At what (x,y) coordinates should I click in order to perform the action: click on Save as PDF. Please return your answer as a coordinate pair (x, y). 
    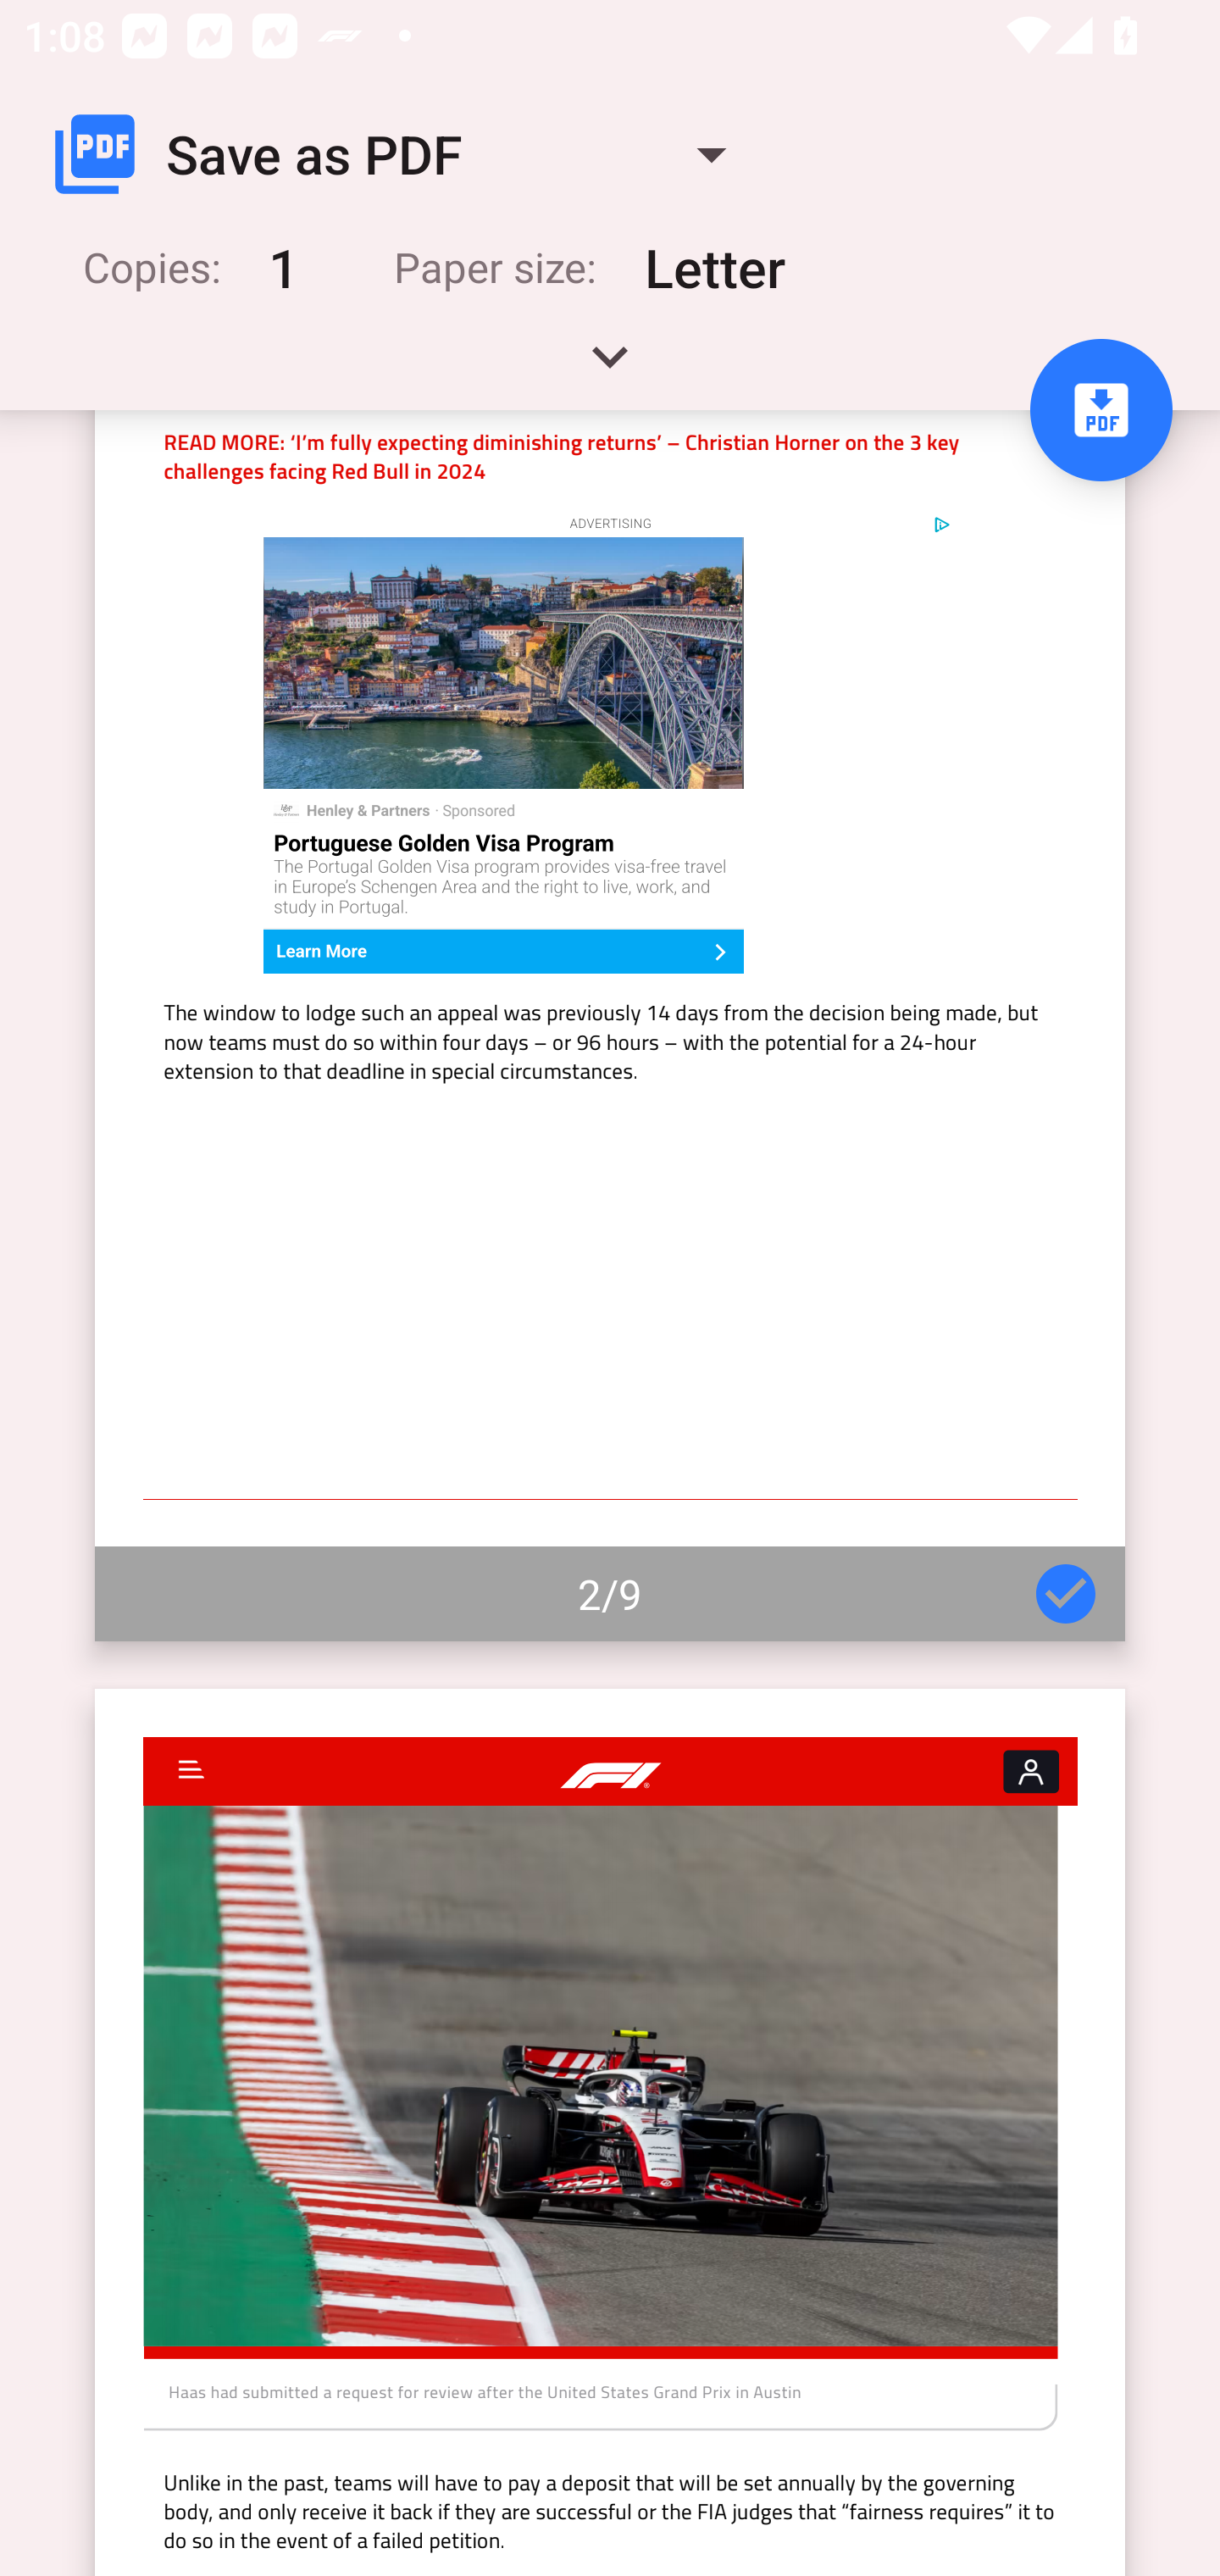
    Looking at the image, I should click on (403, 154).